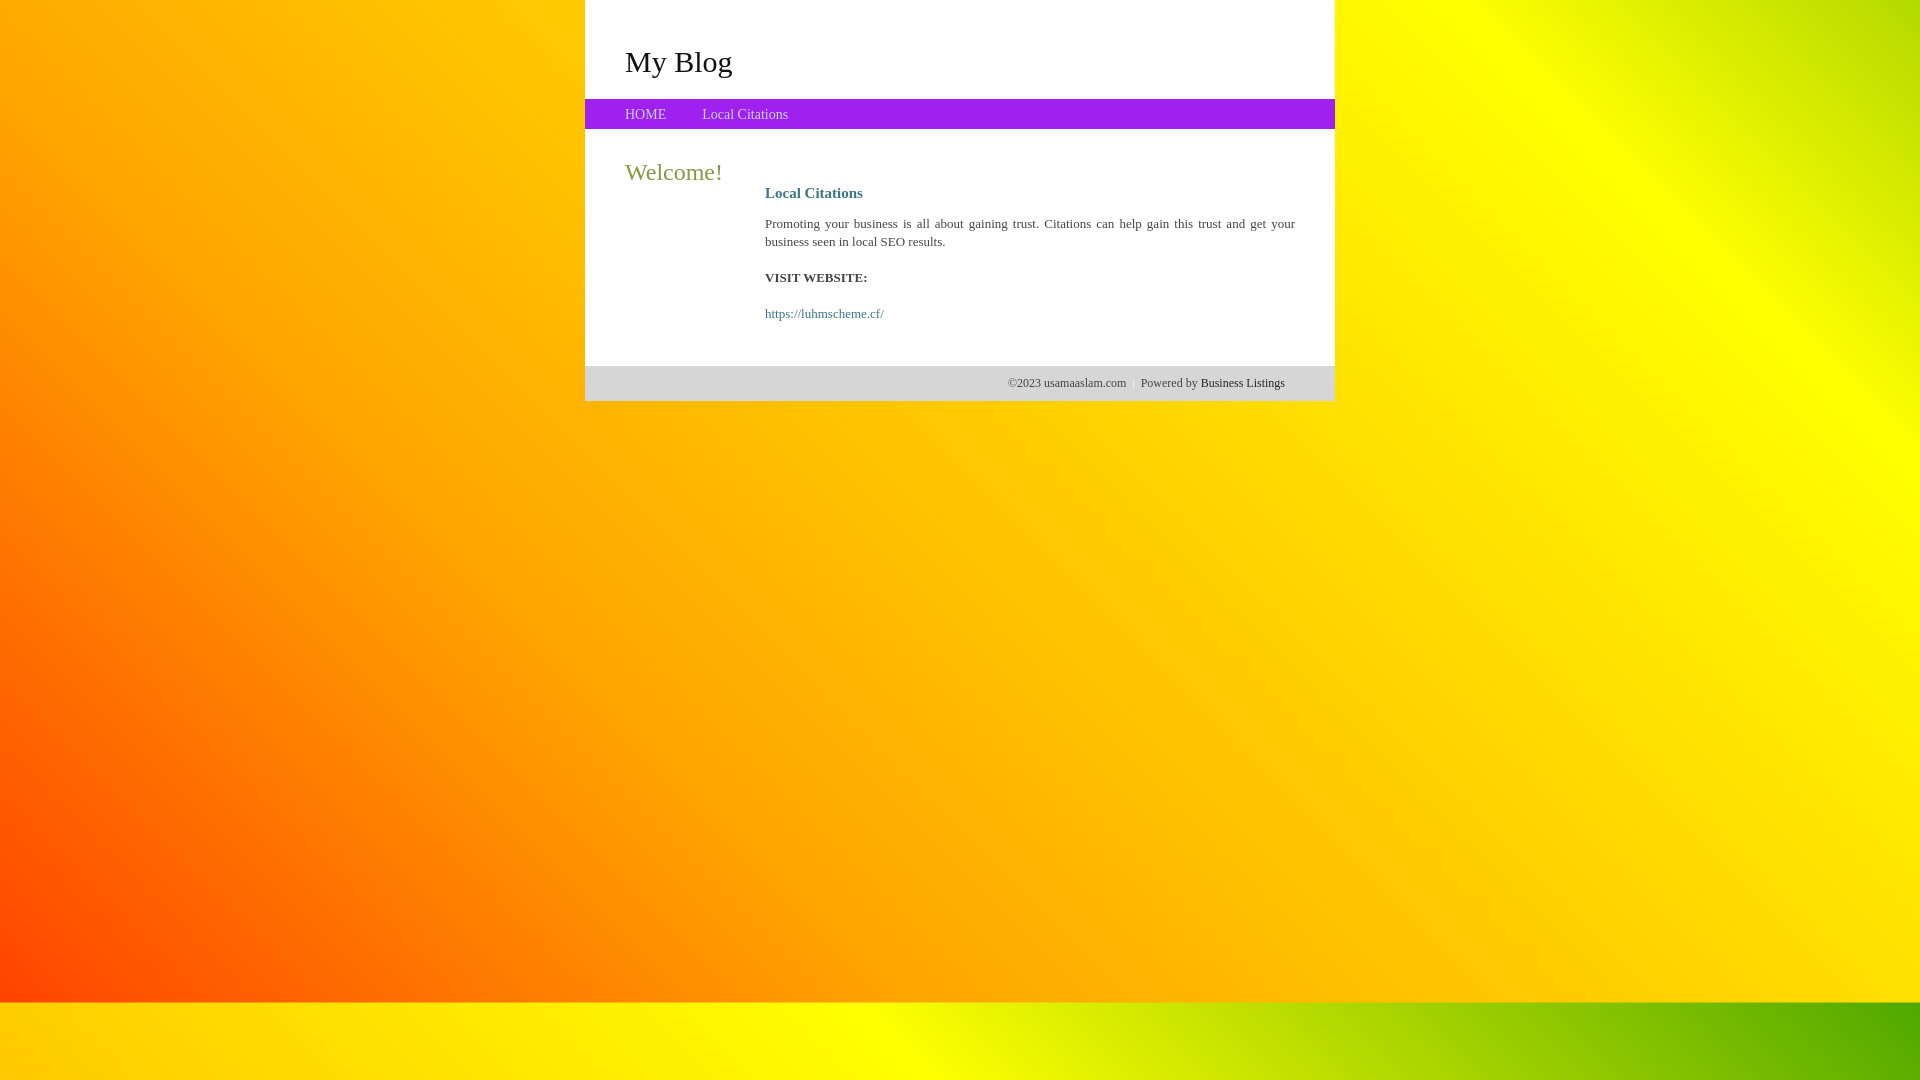 This screenshot has width=1920, height=1080. Describe the element at coordinates (679, 61) in the screenshot. I see `My Blog` at that location.